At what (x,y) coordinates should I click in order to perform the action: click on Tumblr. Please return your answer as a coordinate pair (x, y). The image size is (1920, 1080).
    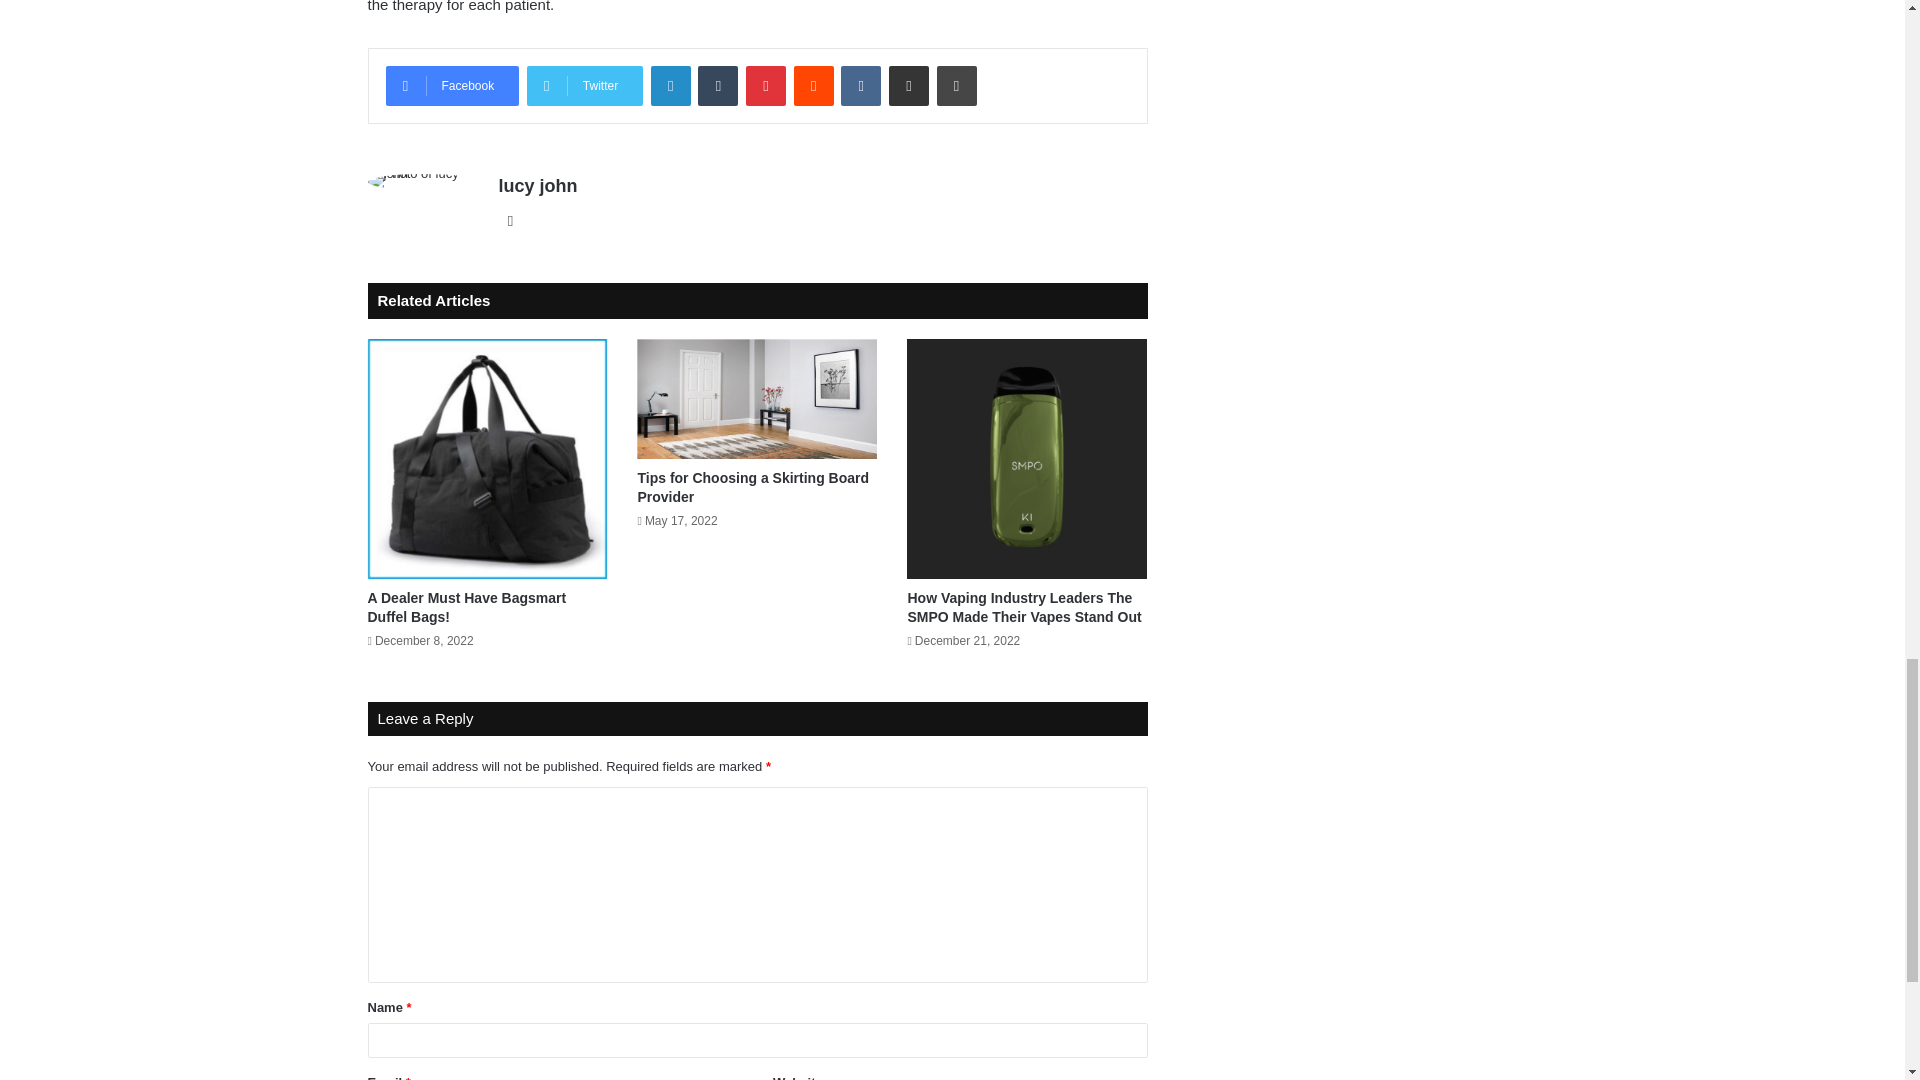
    Looking at the image, I should click on (718, 85).